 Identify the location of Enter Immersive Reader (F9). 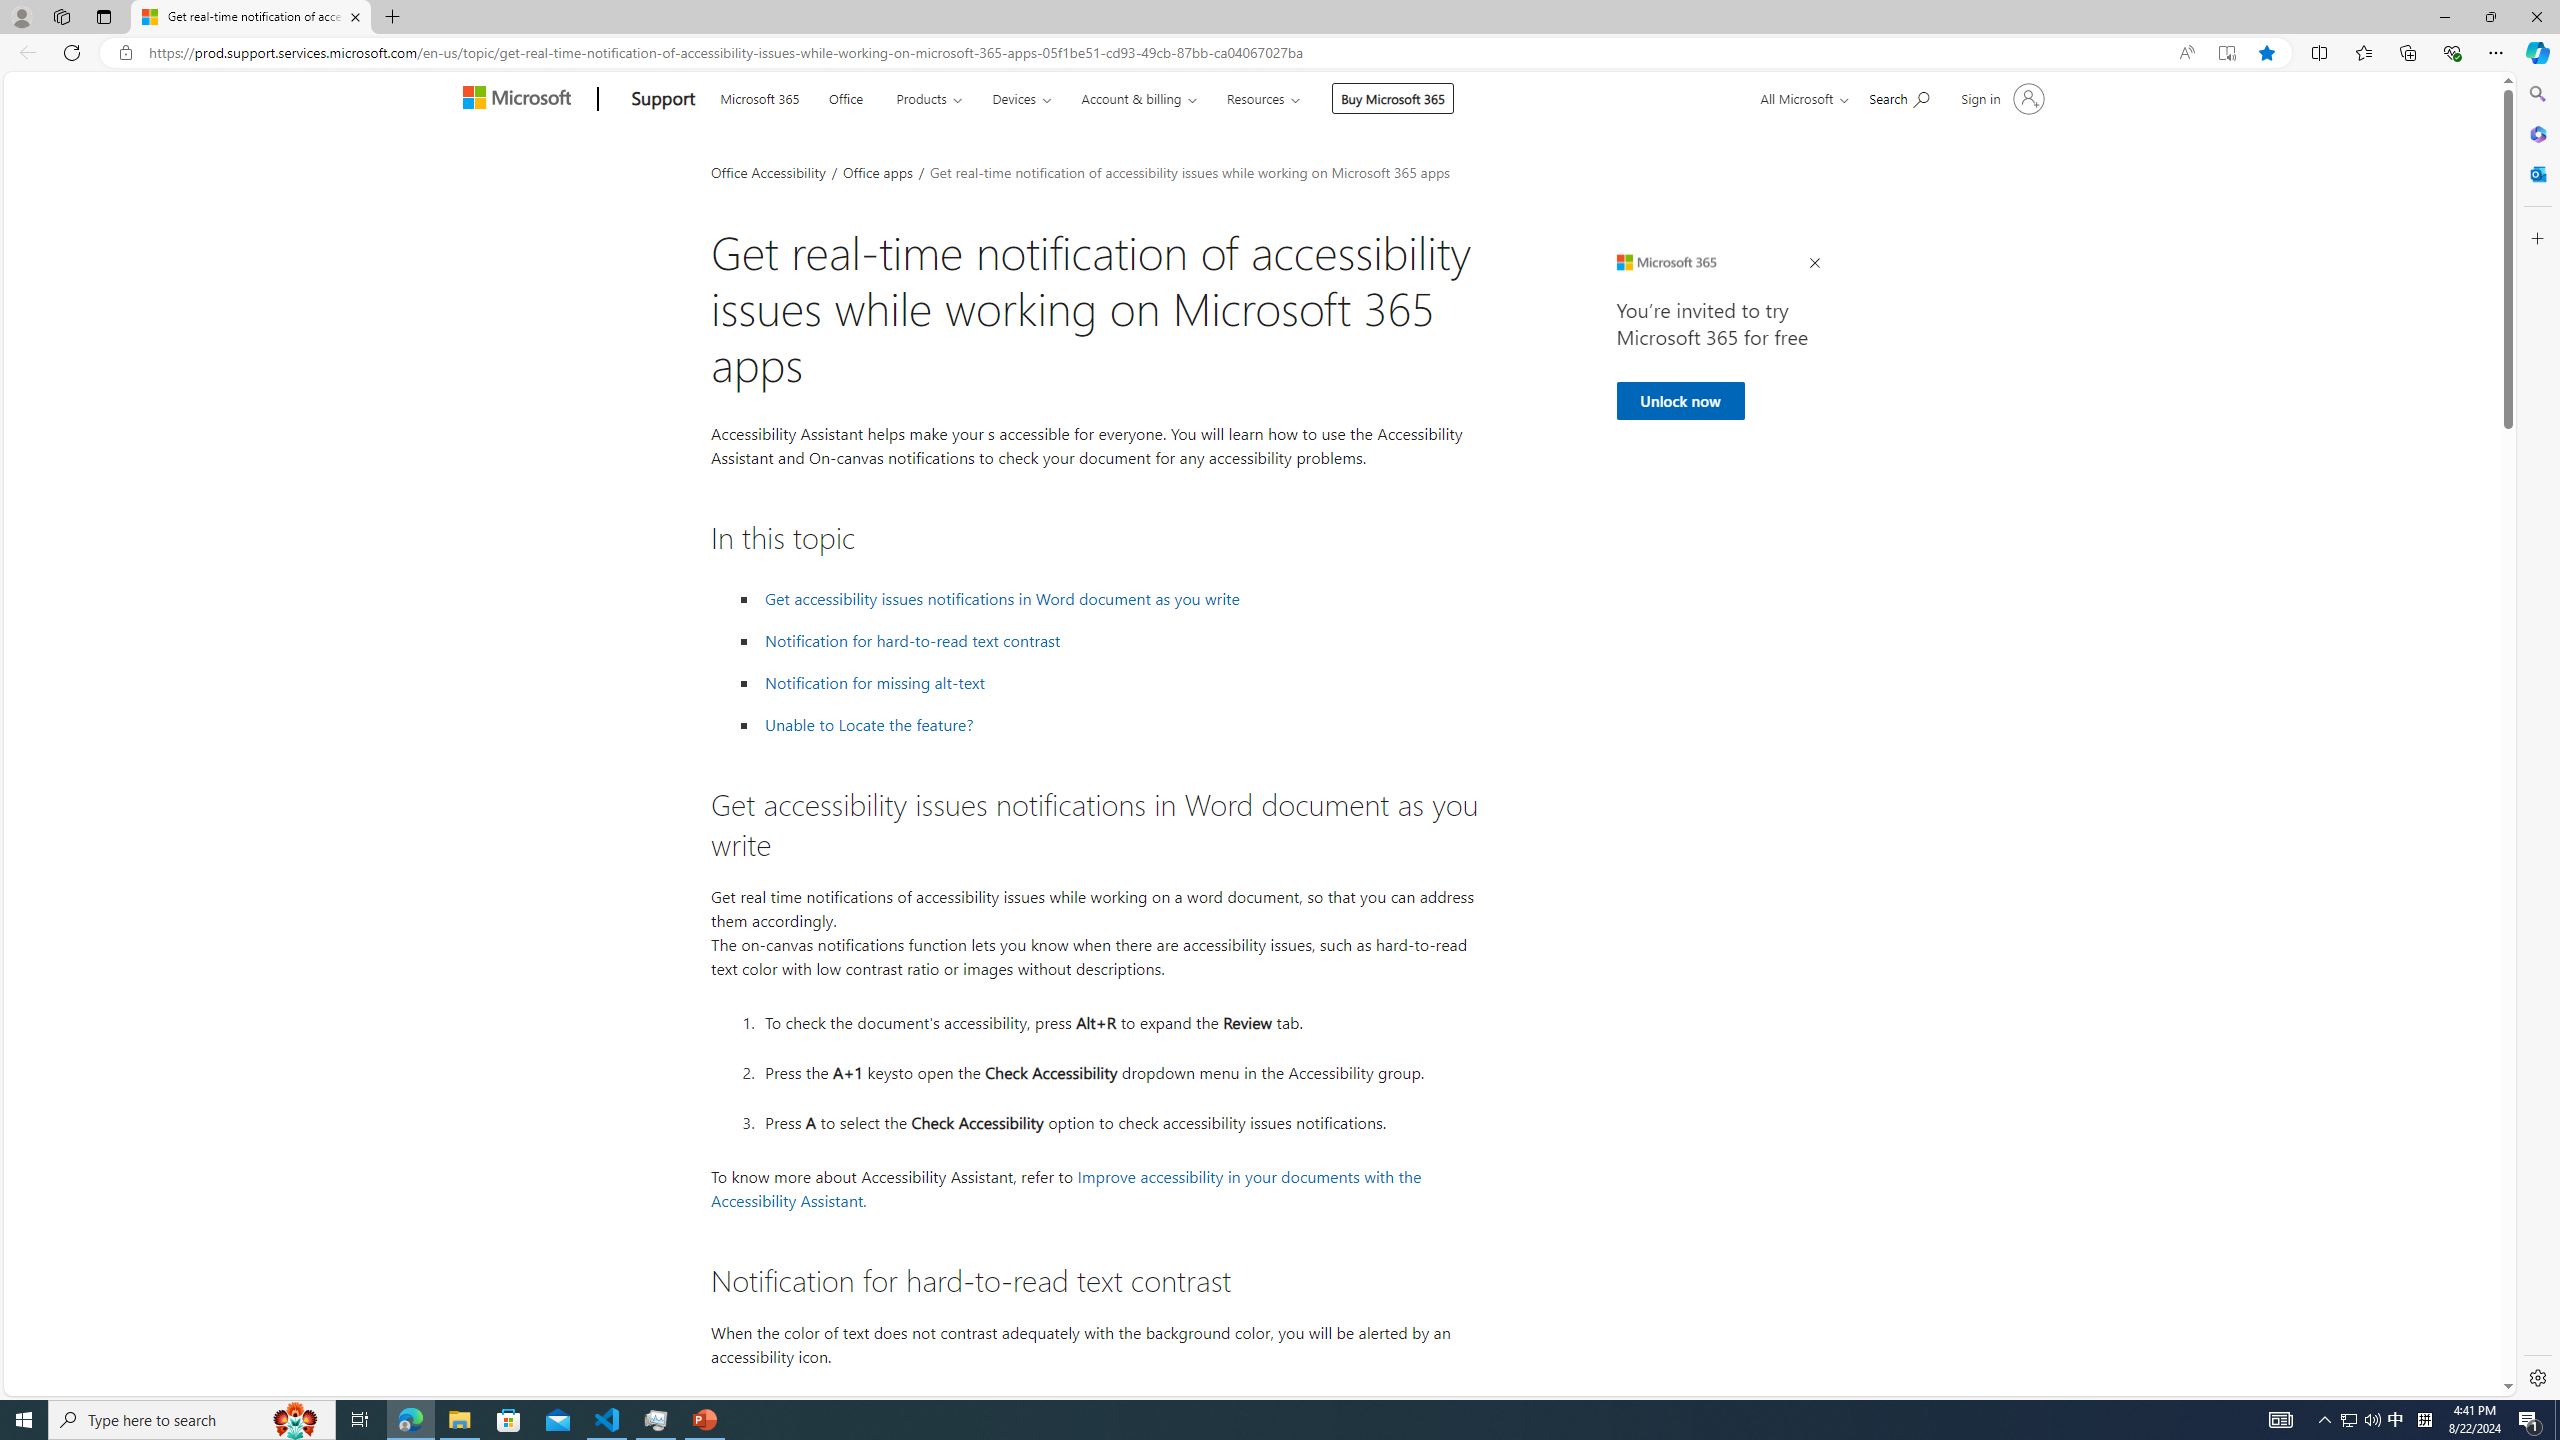
(2226, 53).